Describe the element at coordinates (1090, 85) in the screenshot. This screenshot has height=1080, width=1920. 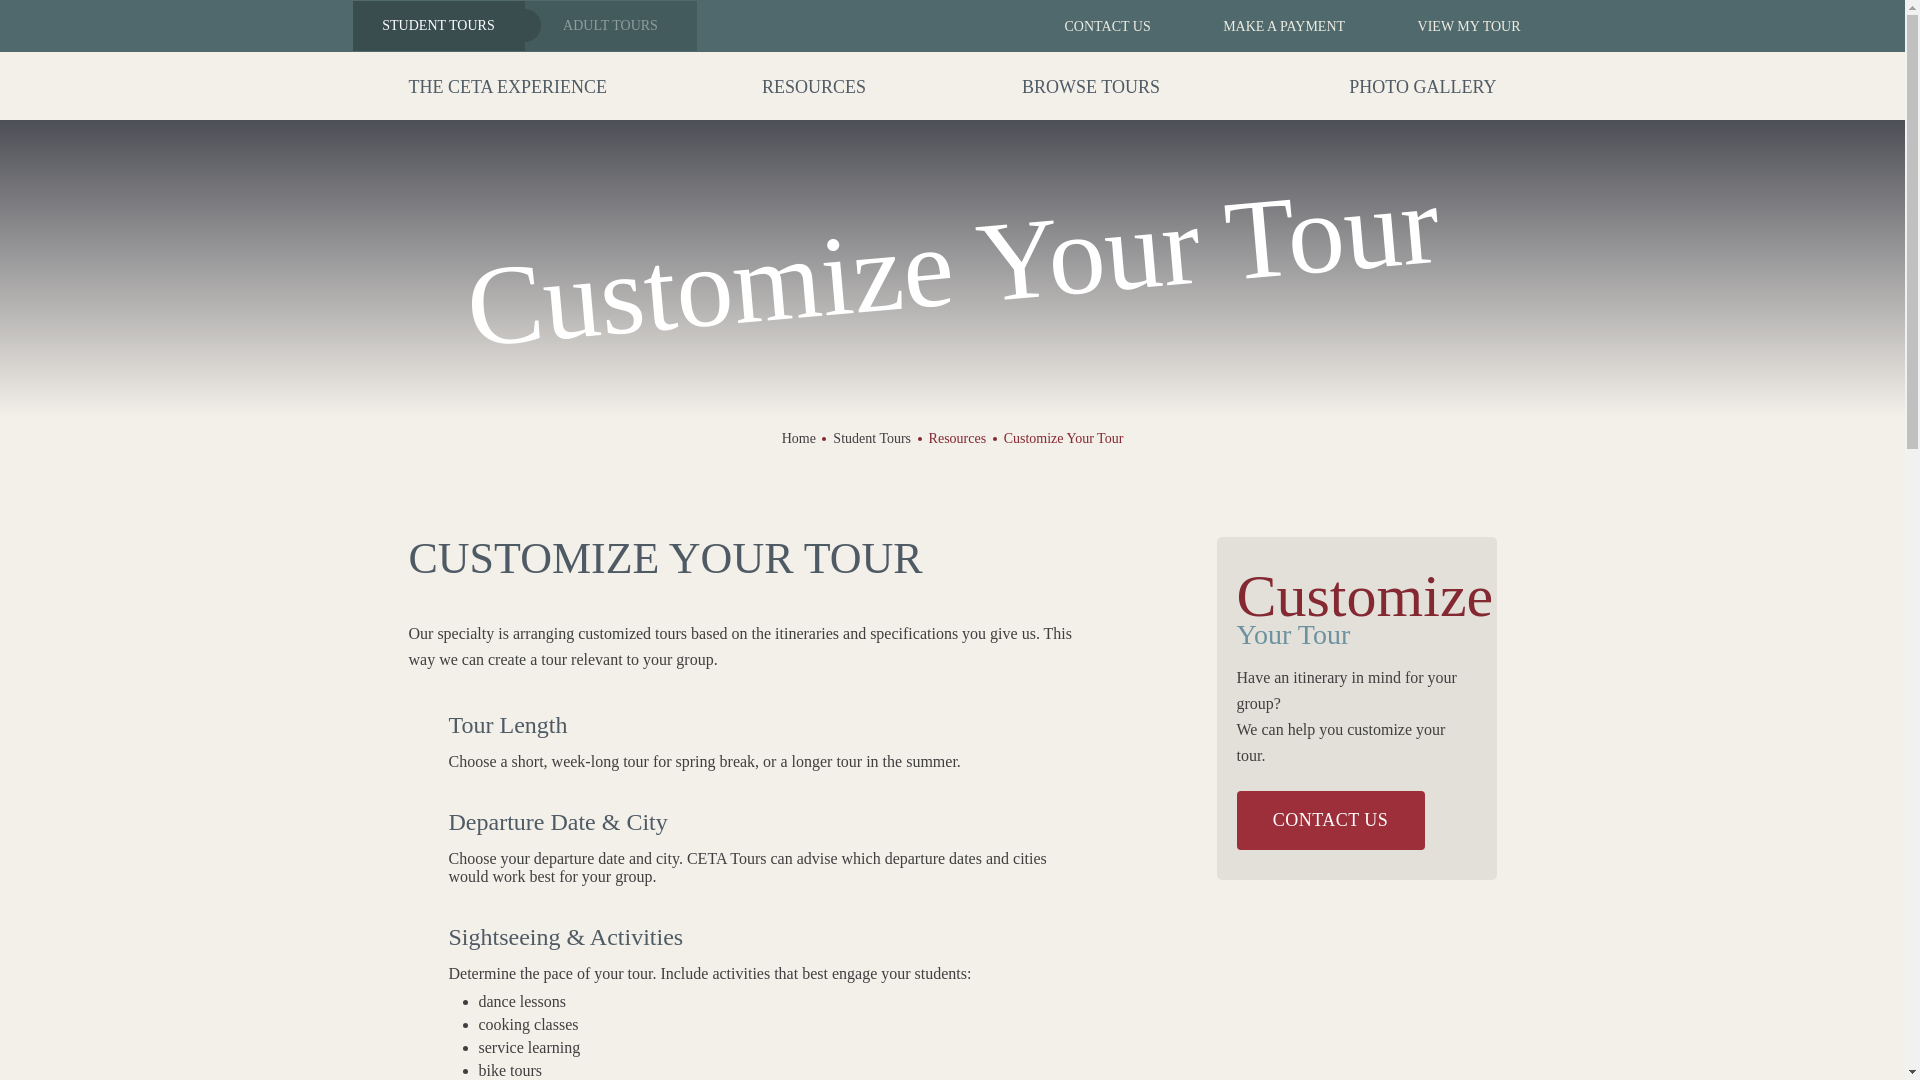
I see `BROWSE TOURS` at that location.